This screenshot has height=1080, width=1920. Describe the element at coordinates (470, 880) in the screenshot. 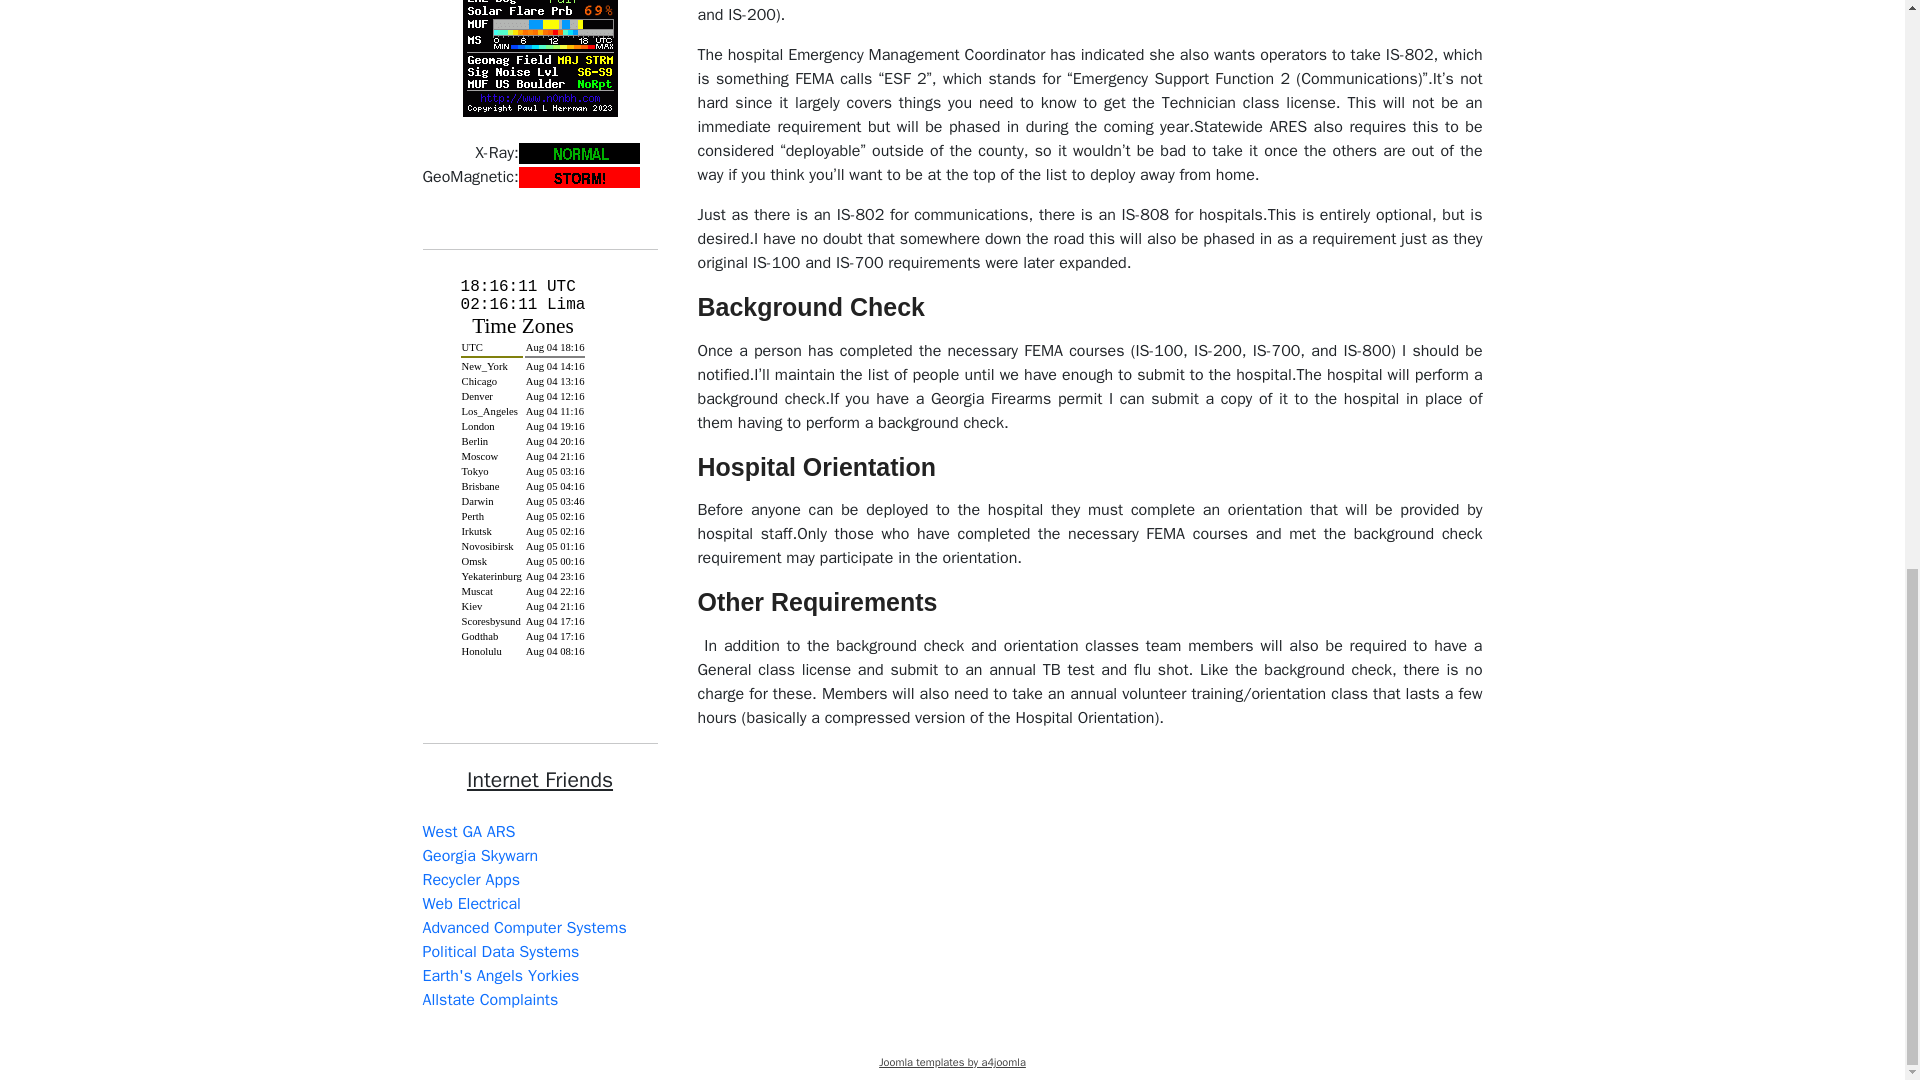

I see `Recycler Apps` at that location.